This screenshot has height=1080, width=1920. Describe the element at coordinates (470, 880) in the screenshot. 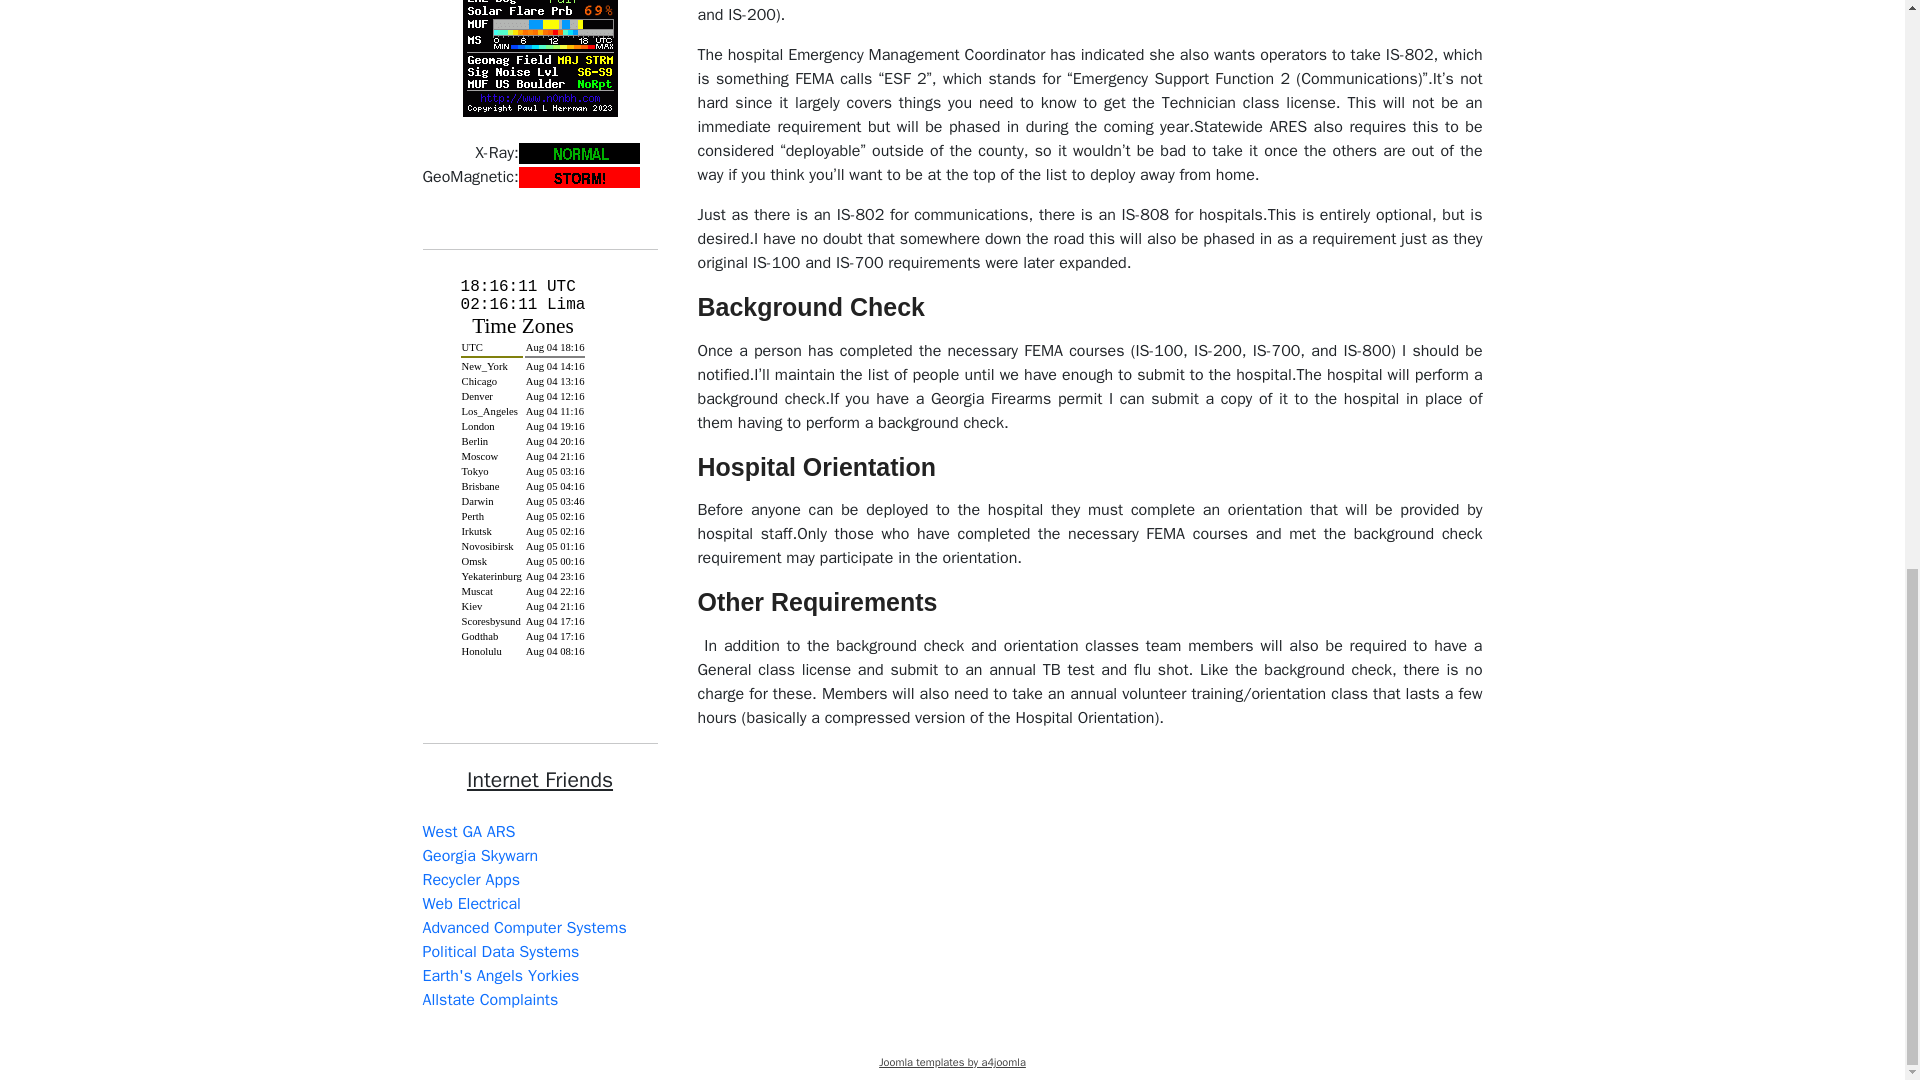

I see `Recycler Apps` at that location.